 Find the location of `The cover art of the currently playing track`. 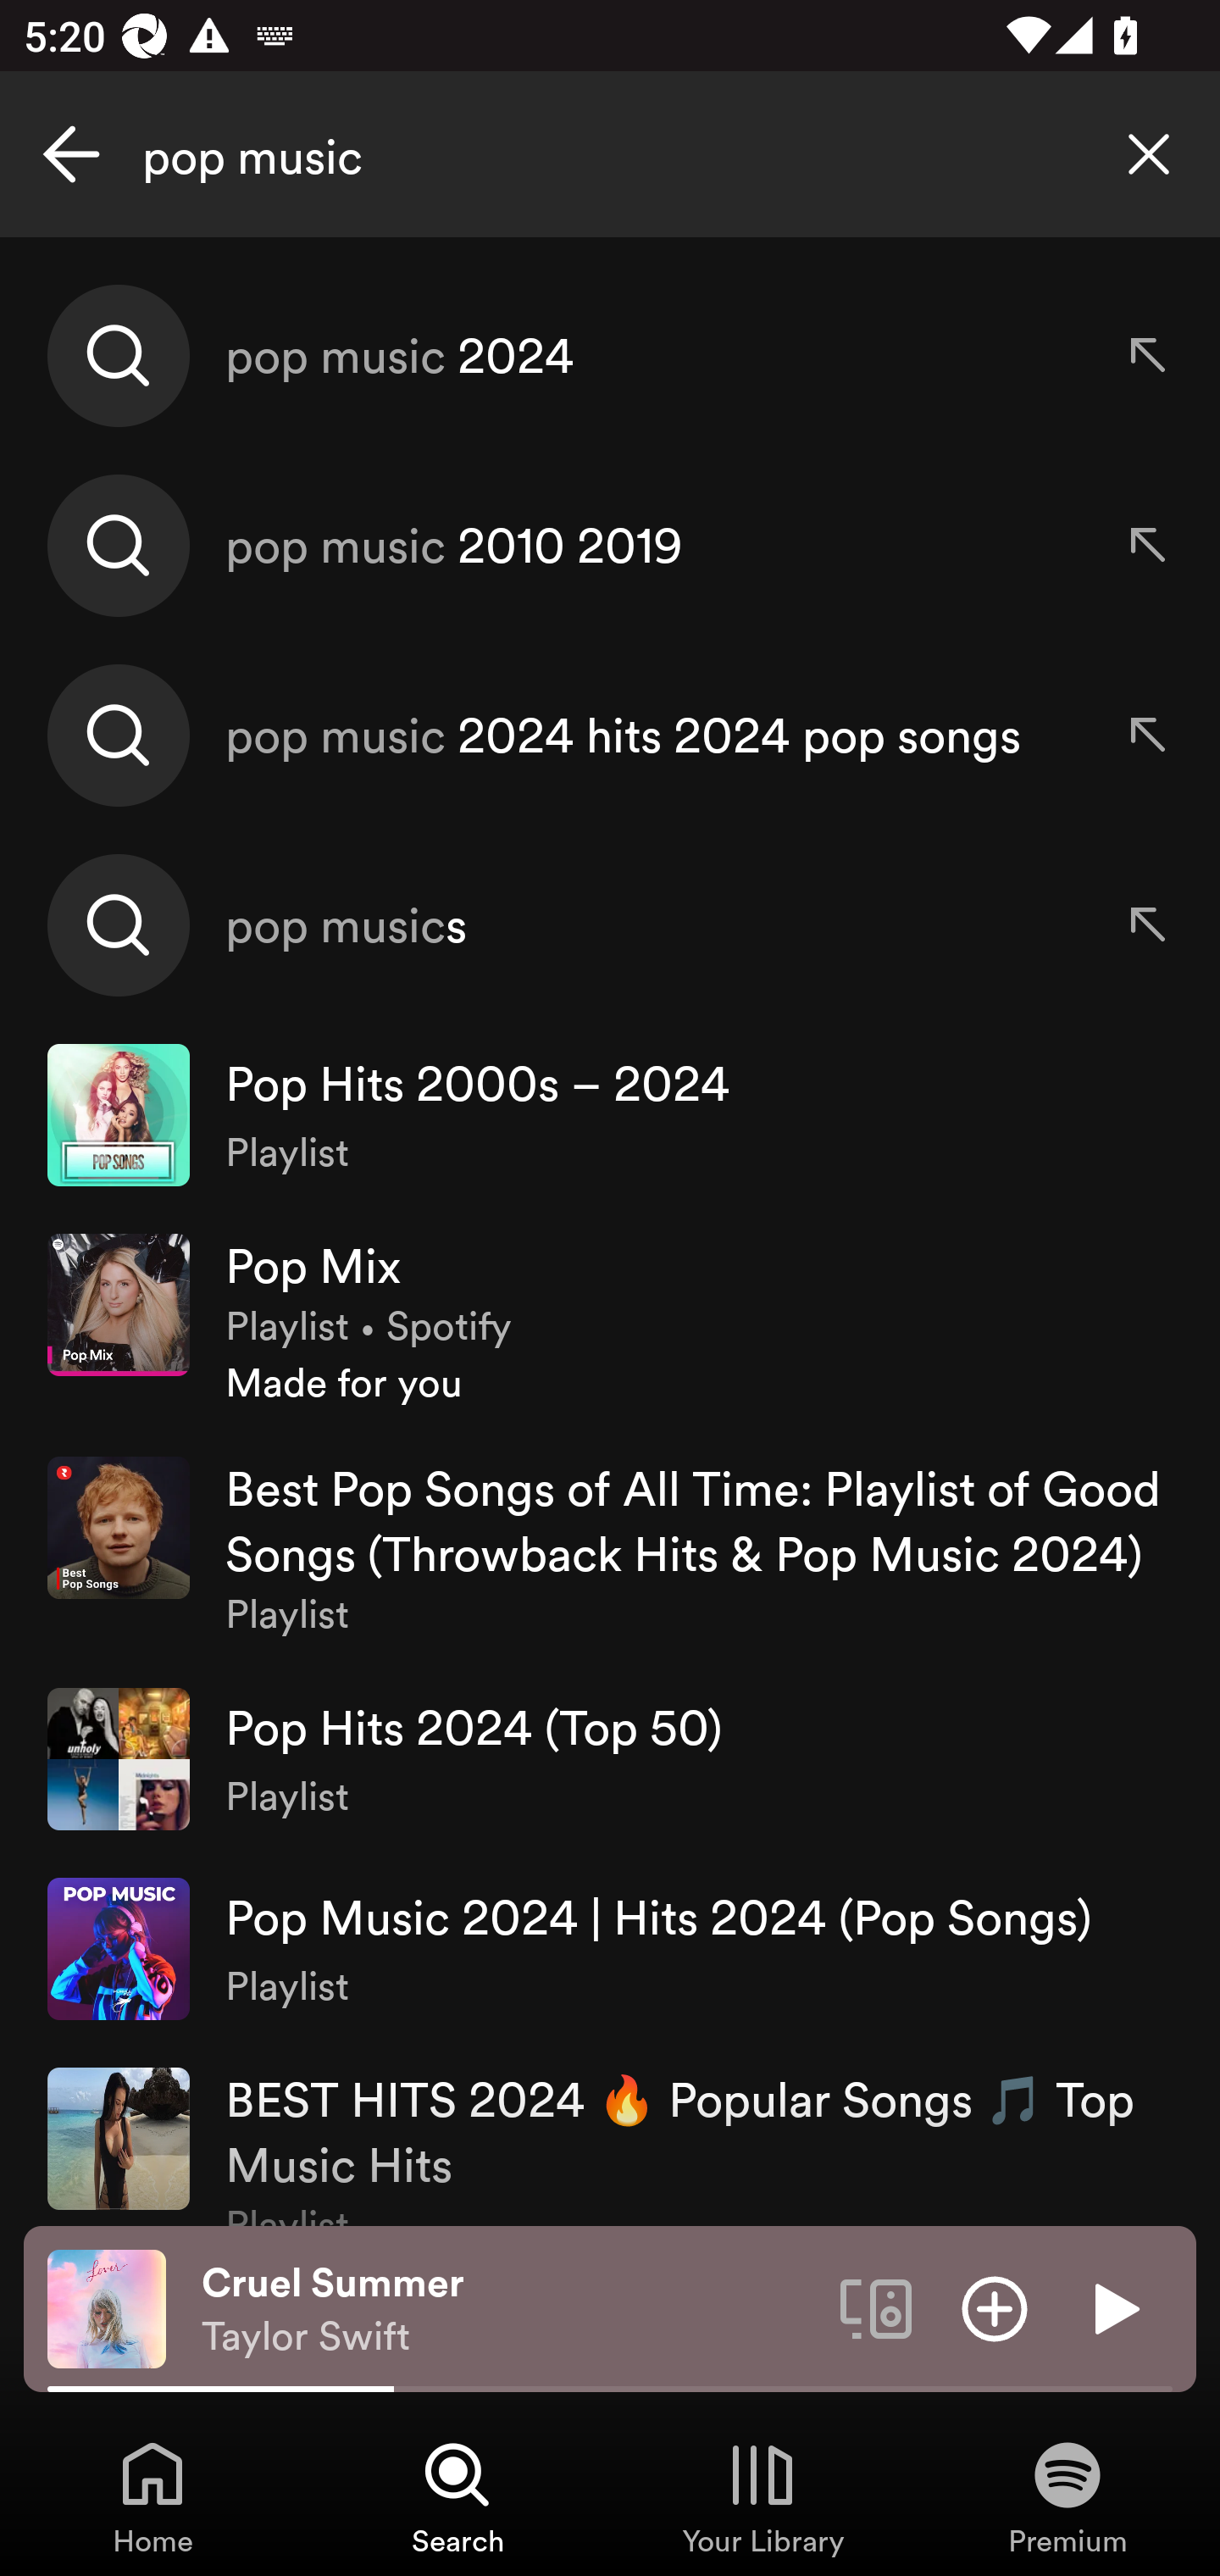

The cover art of the currently playing track is located at coordinates (107, 2307).